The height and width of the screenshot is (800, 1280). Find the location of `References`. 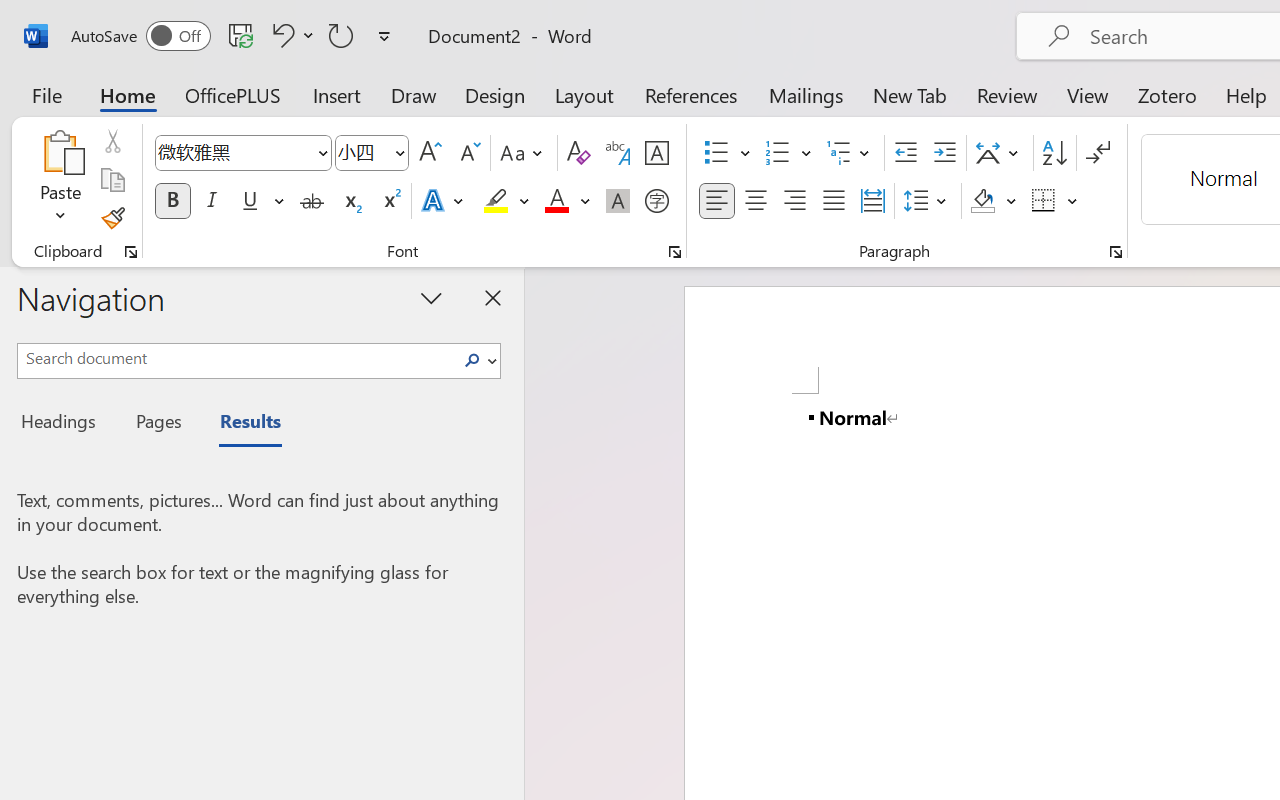

References is located at coordinates (690, 94).